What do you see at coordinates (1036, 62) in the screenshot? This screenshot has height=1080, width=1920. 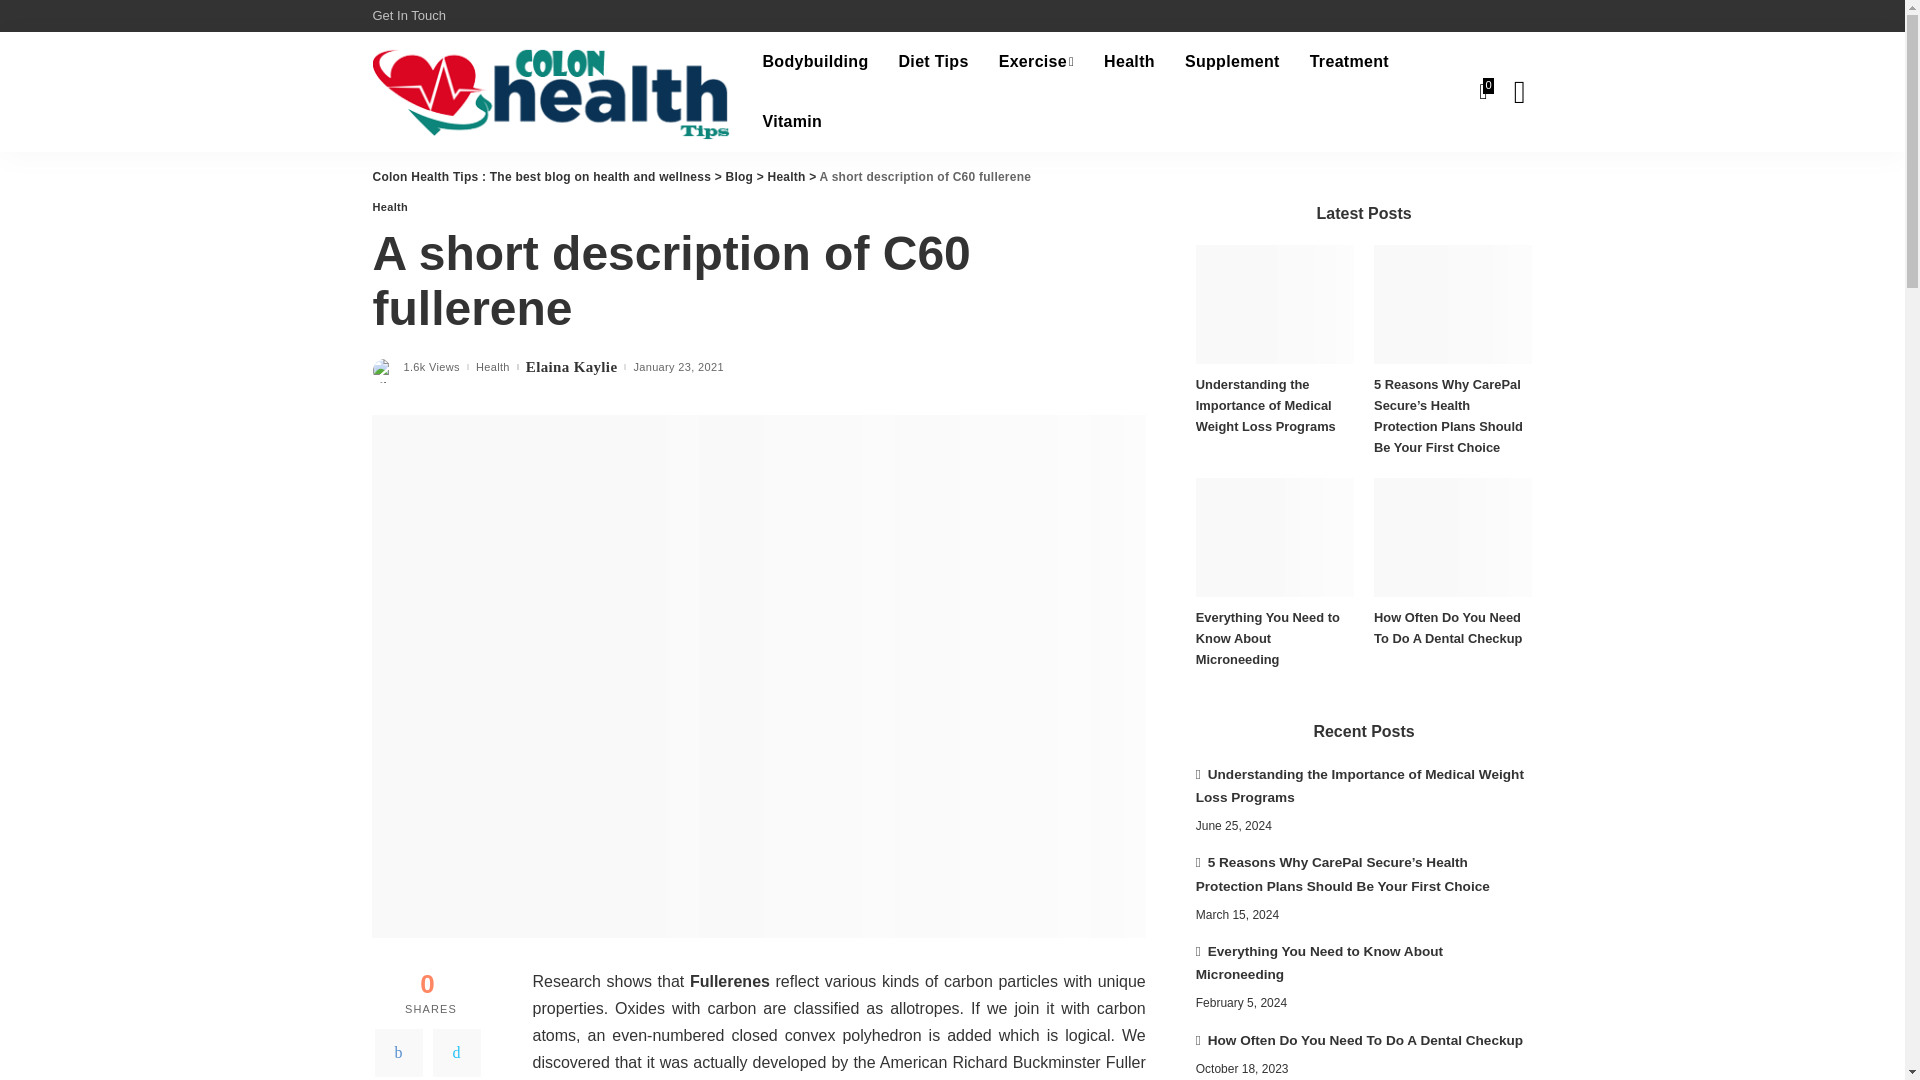 I see `Exercise` at bounding box center [1036, 62].